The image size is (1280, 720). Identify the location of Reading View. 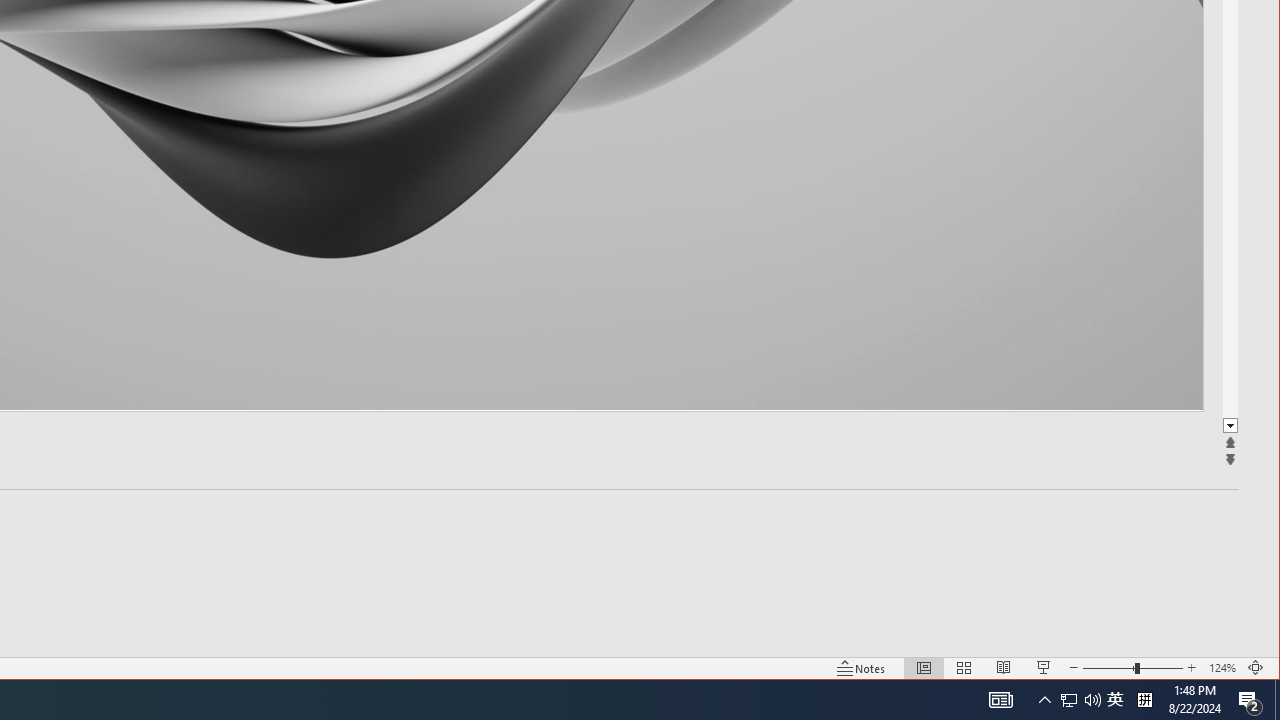
(1004, 668).